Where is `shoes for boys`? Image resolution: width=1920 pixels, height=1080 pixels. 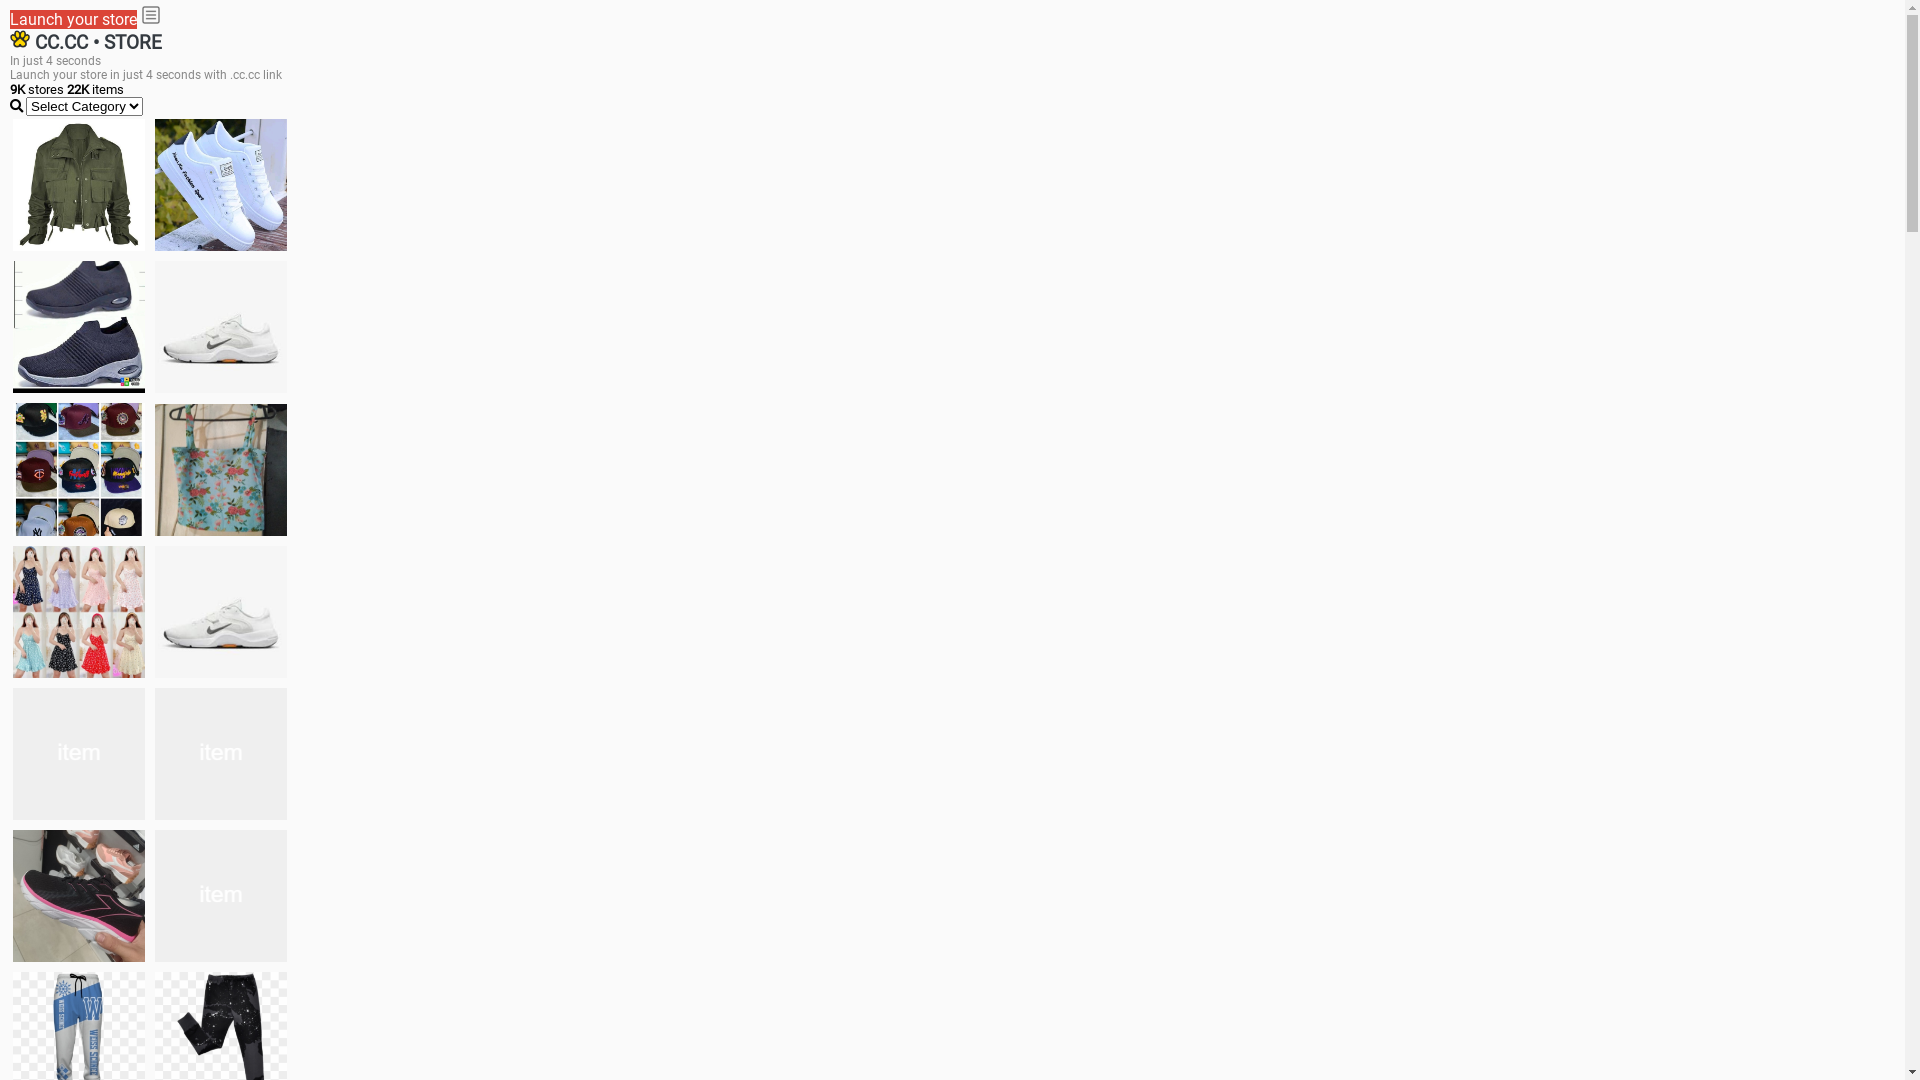
shoes for boys is located at coordinates (79, 327).